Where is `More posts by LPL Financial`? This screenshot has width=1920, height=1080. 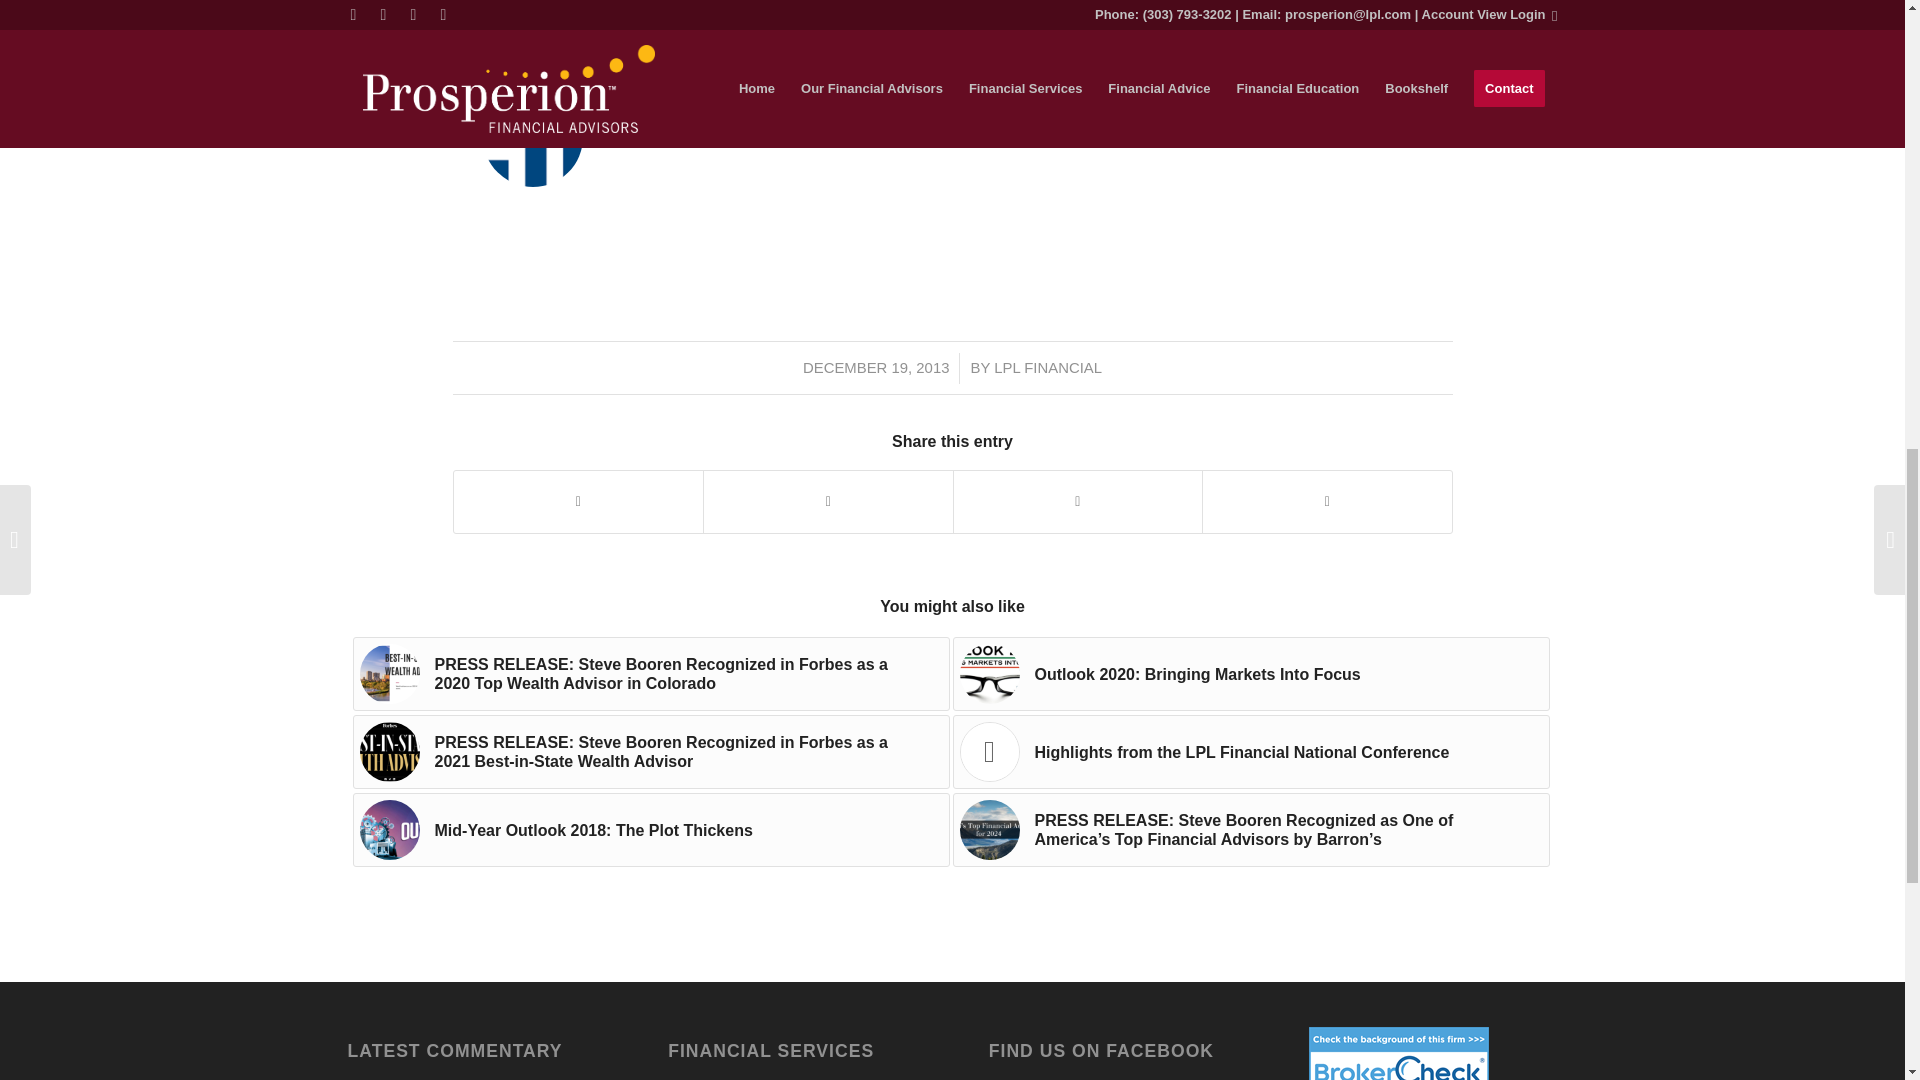
More posts by LPL Financial is located at coordinates (658, 122).